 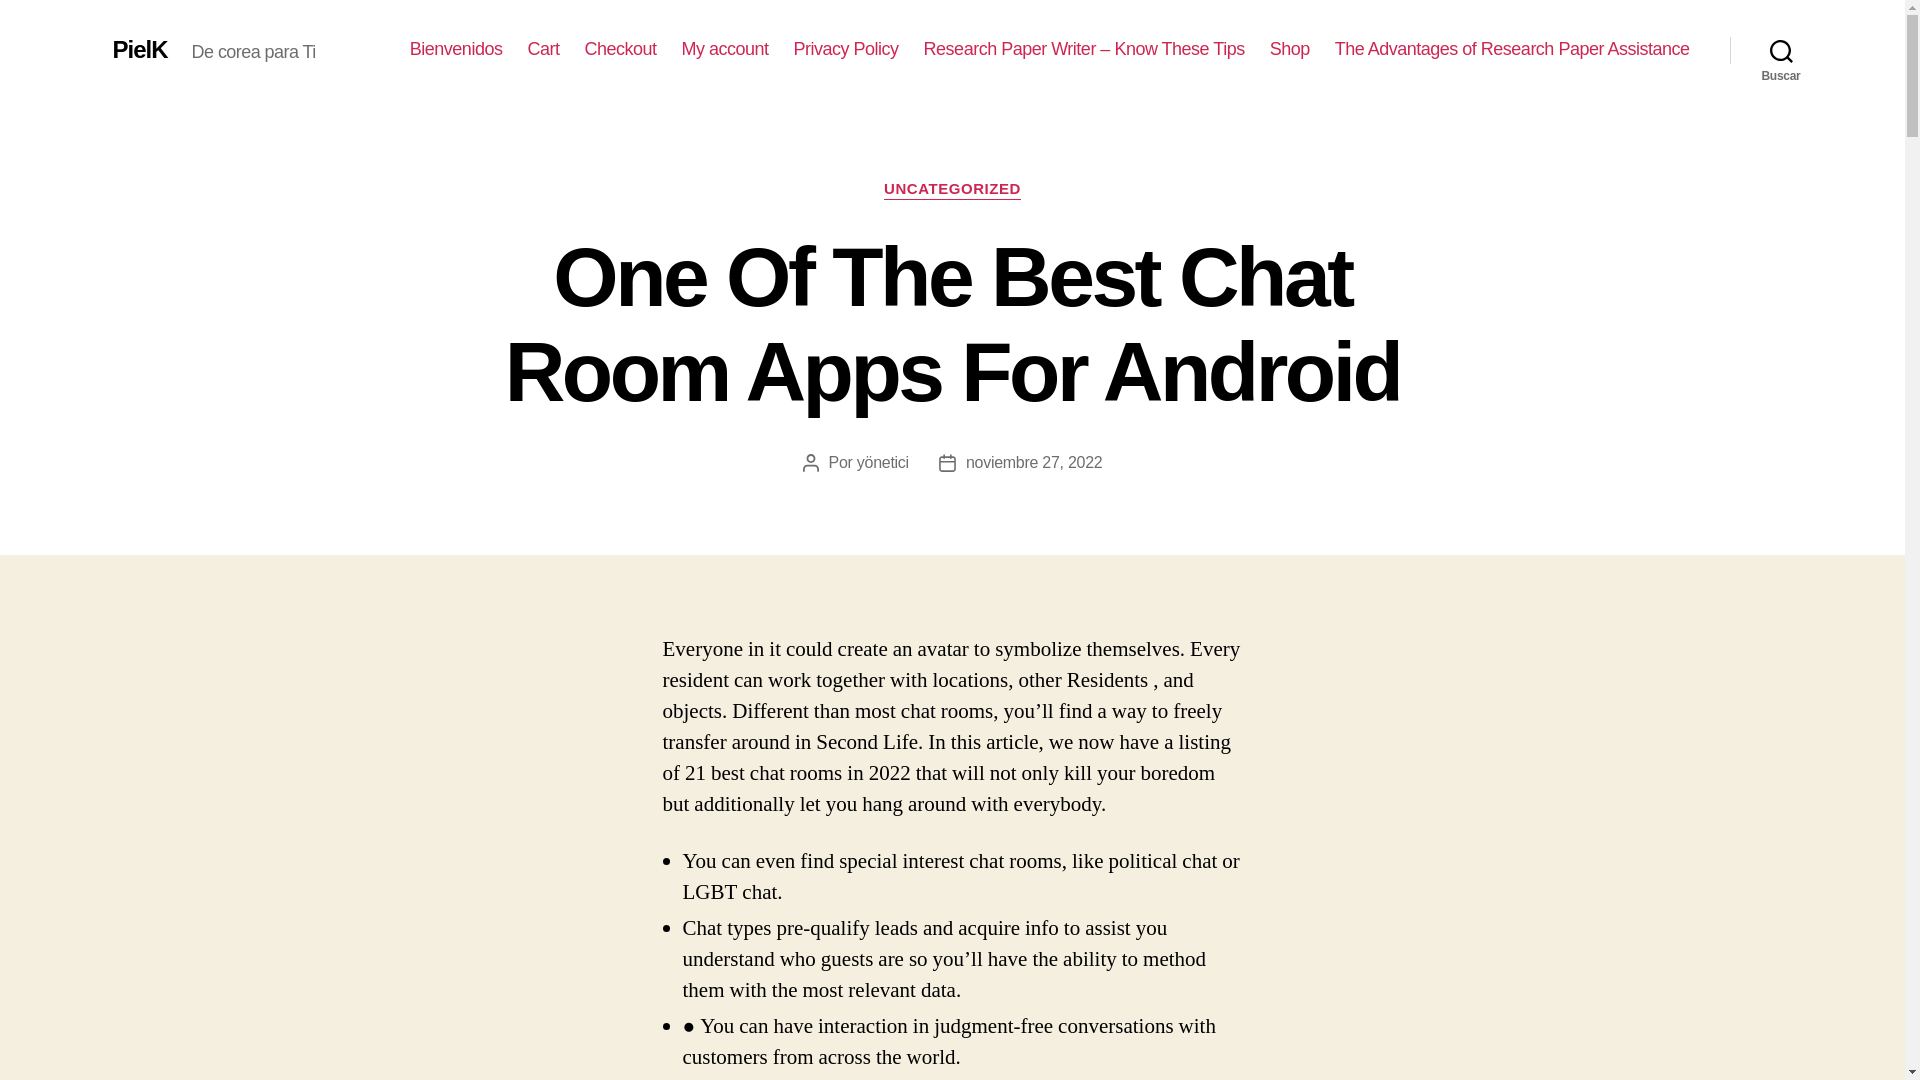 I want to click on Privacy Policy, so click(x=846, y=49).